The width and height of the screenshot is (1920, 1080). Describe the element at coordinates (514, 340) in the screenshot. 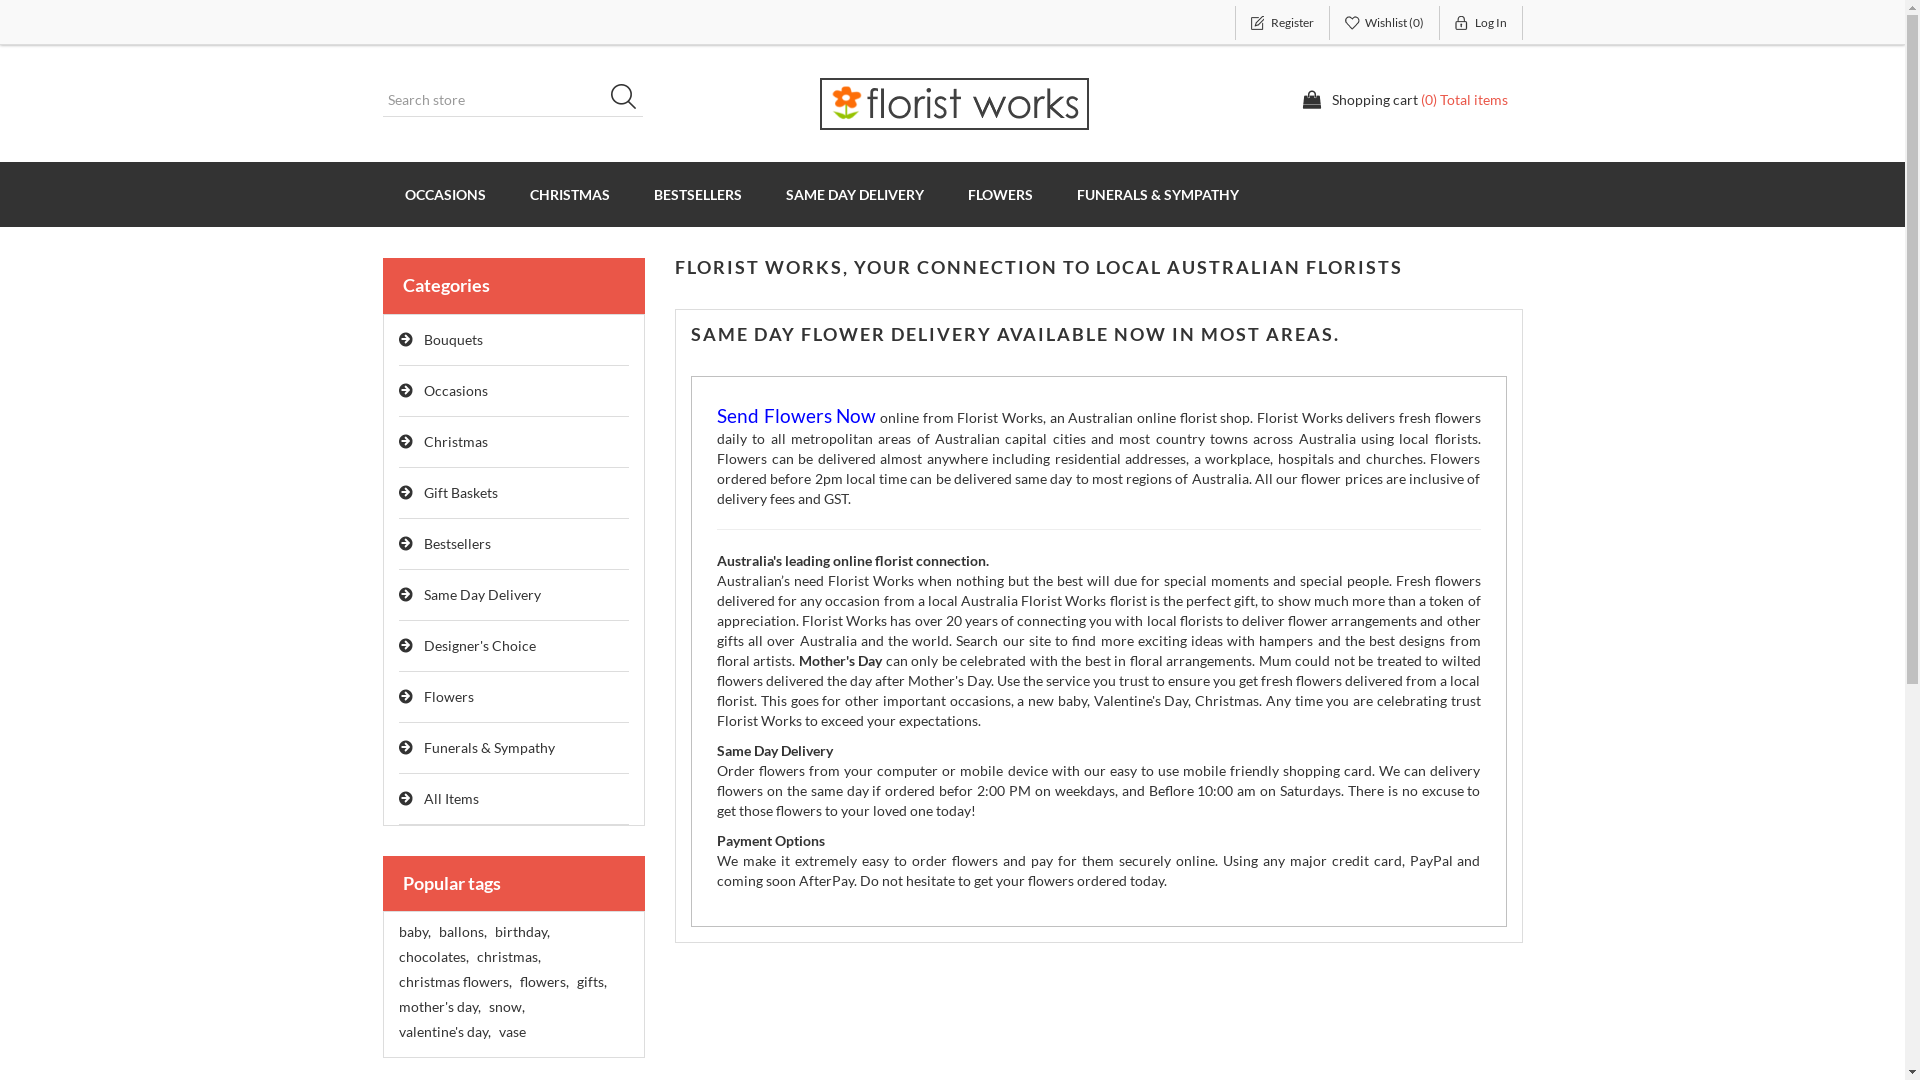

I see `Bouquets` at that location.